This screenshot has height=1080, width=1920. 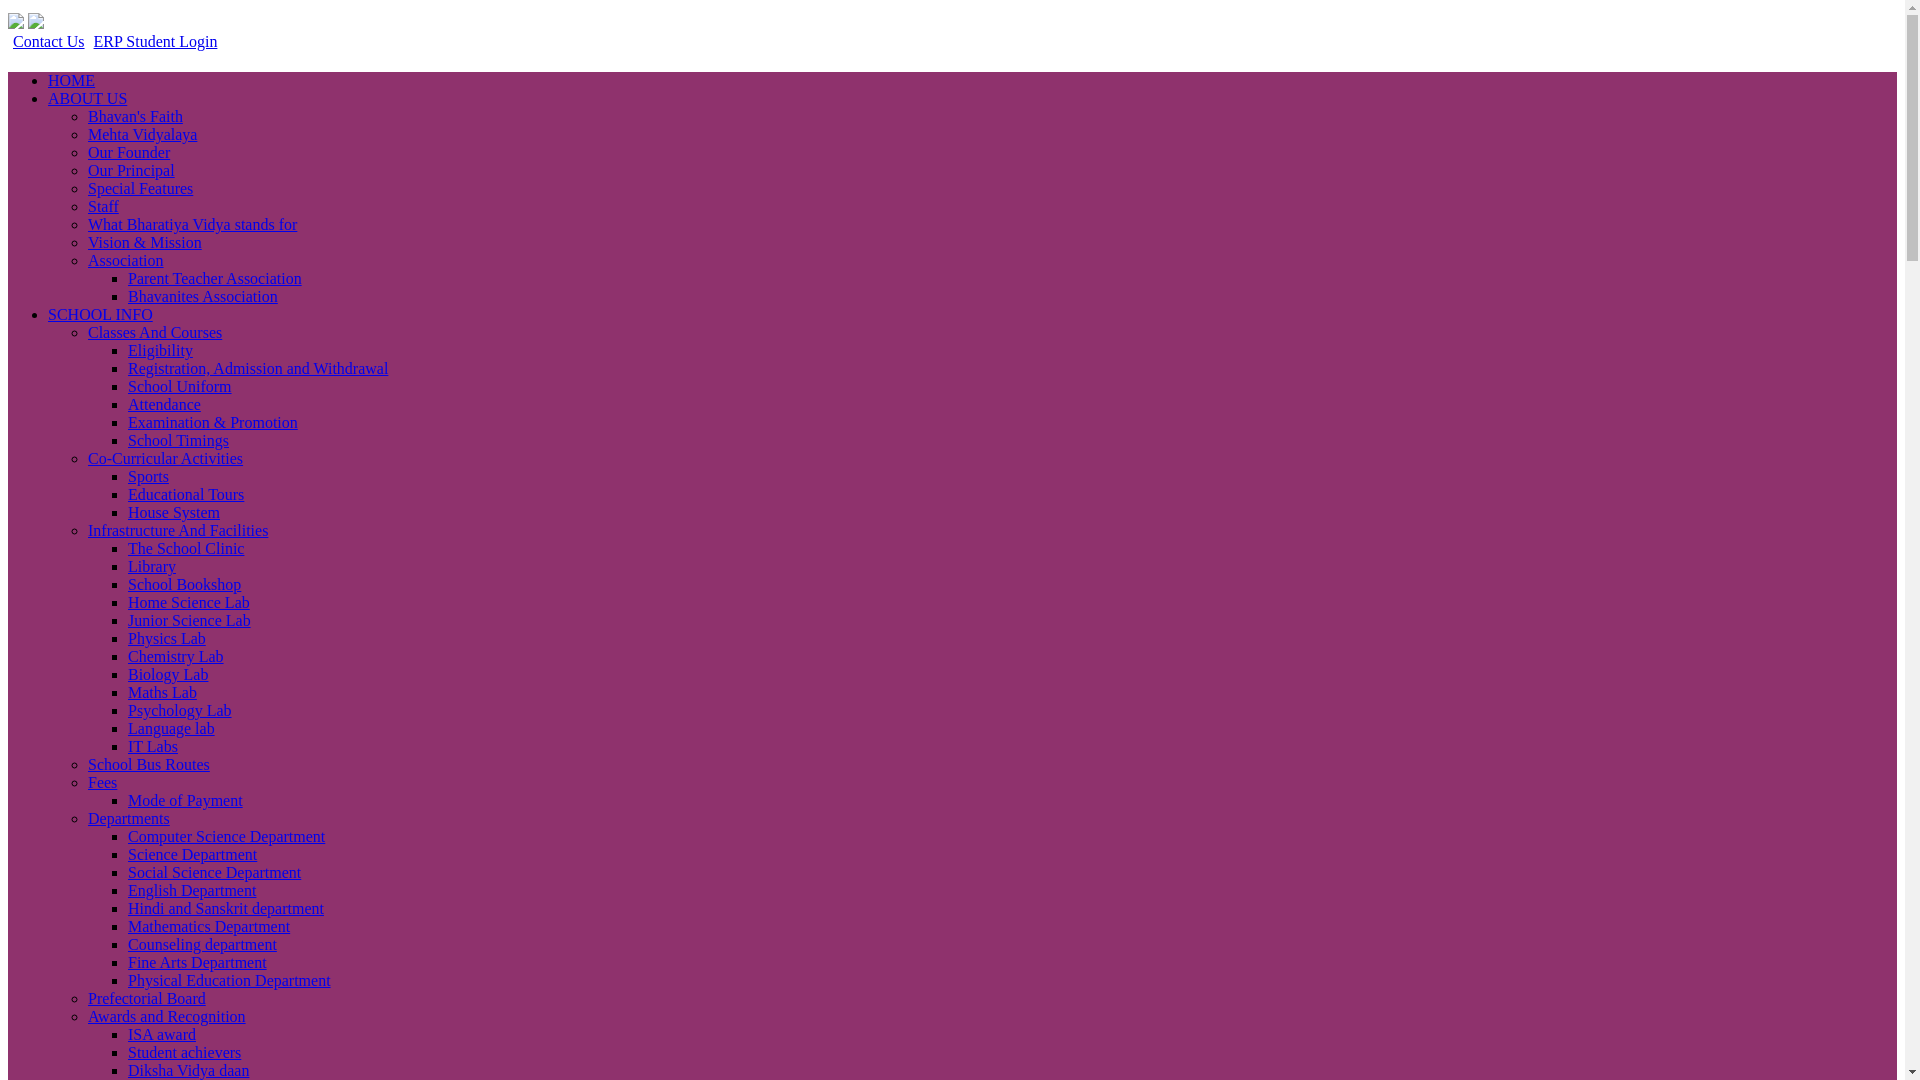 I want to click on Language lab, so click(x=172, y=728).